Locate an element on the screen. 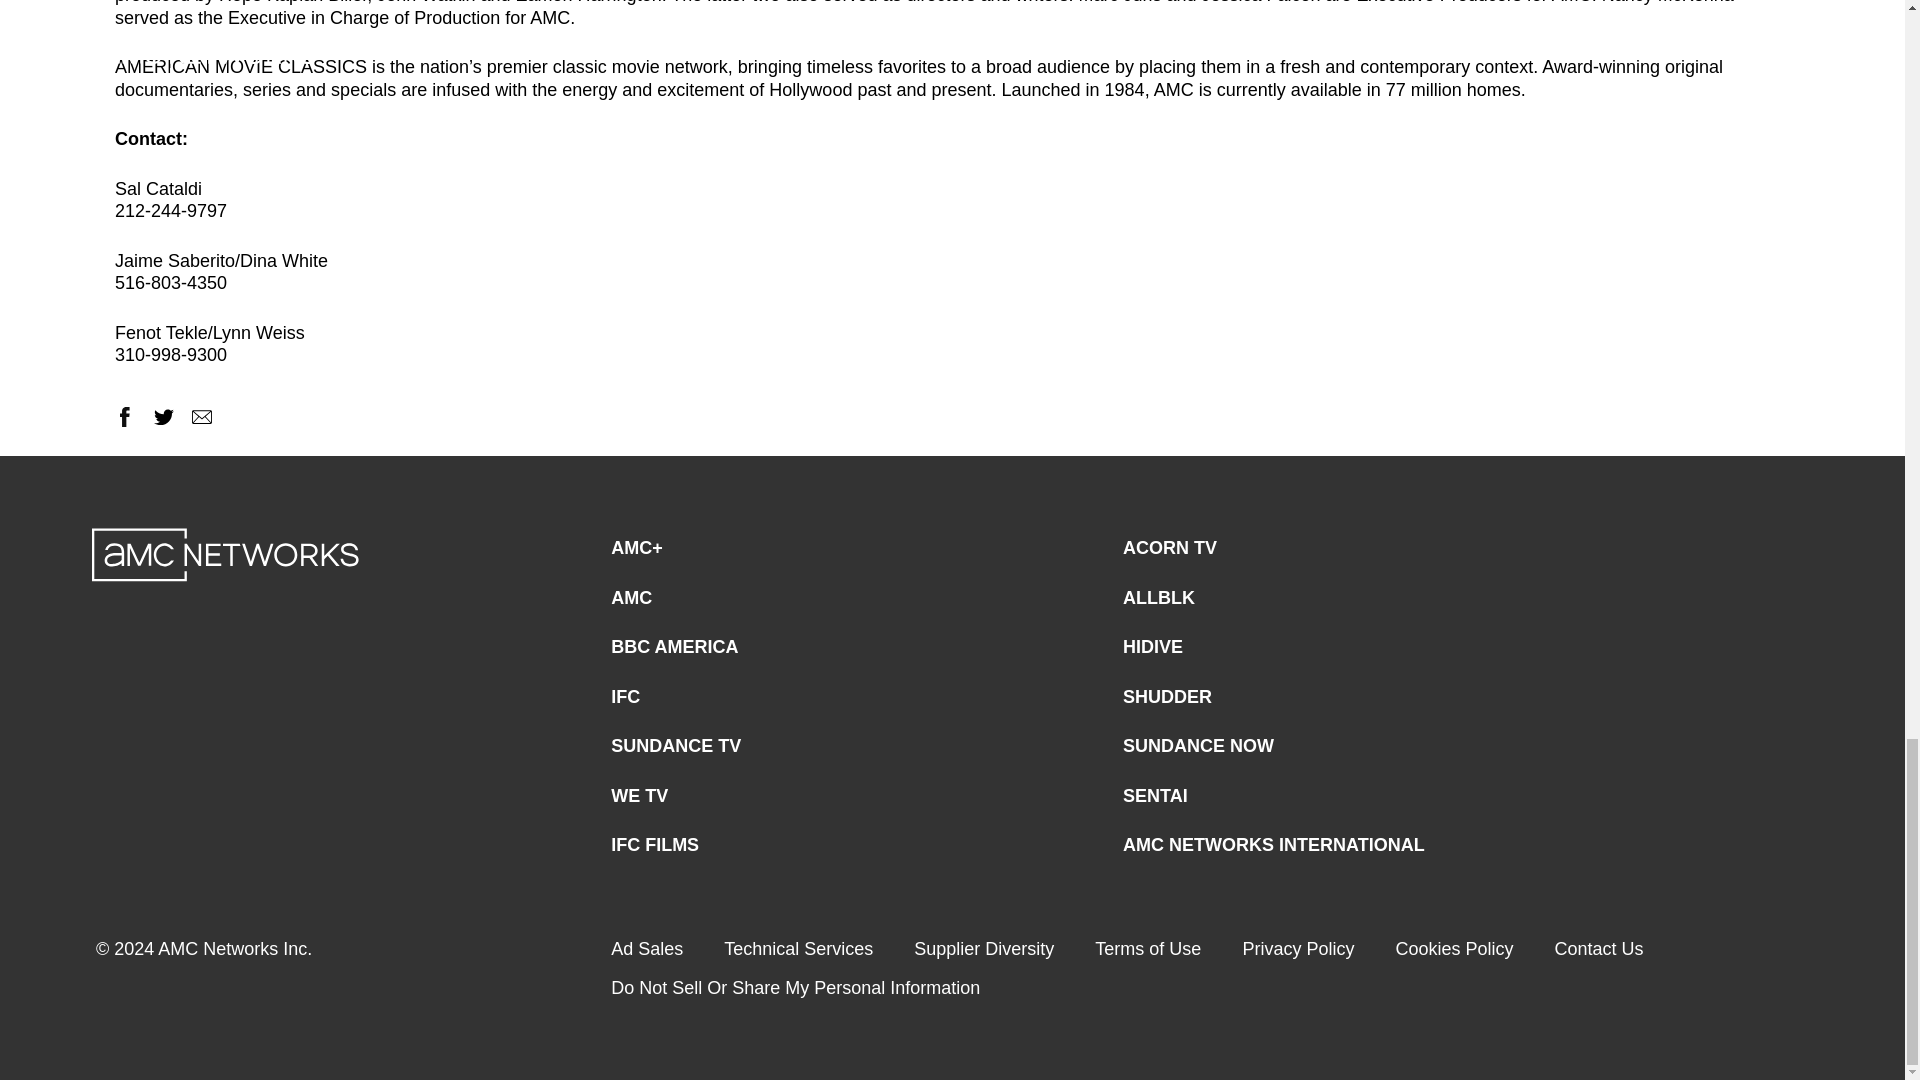 The image size is (1920, 1080). IFC FILMS is located at coordinates (654, 846).